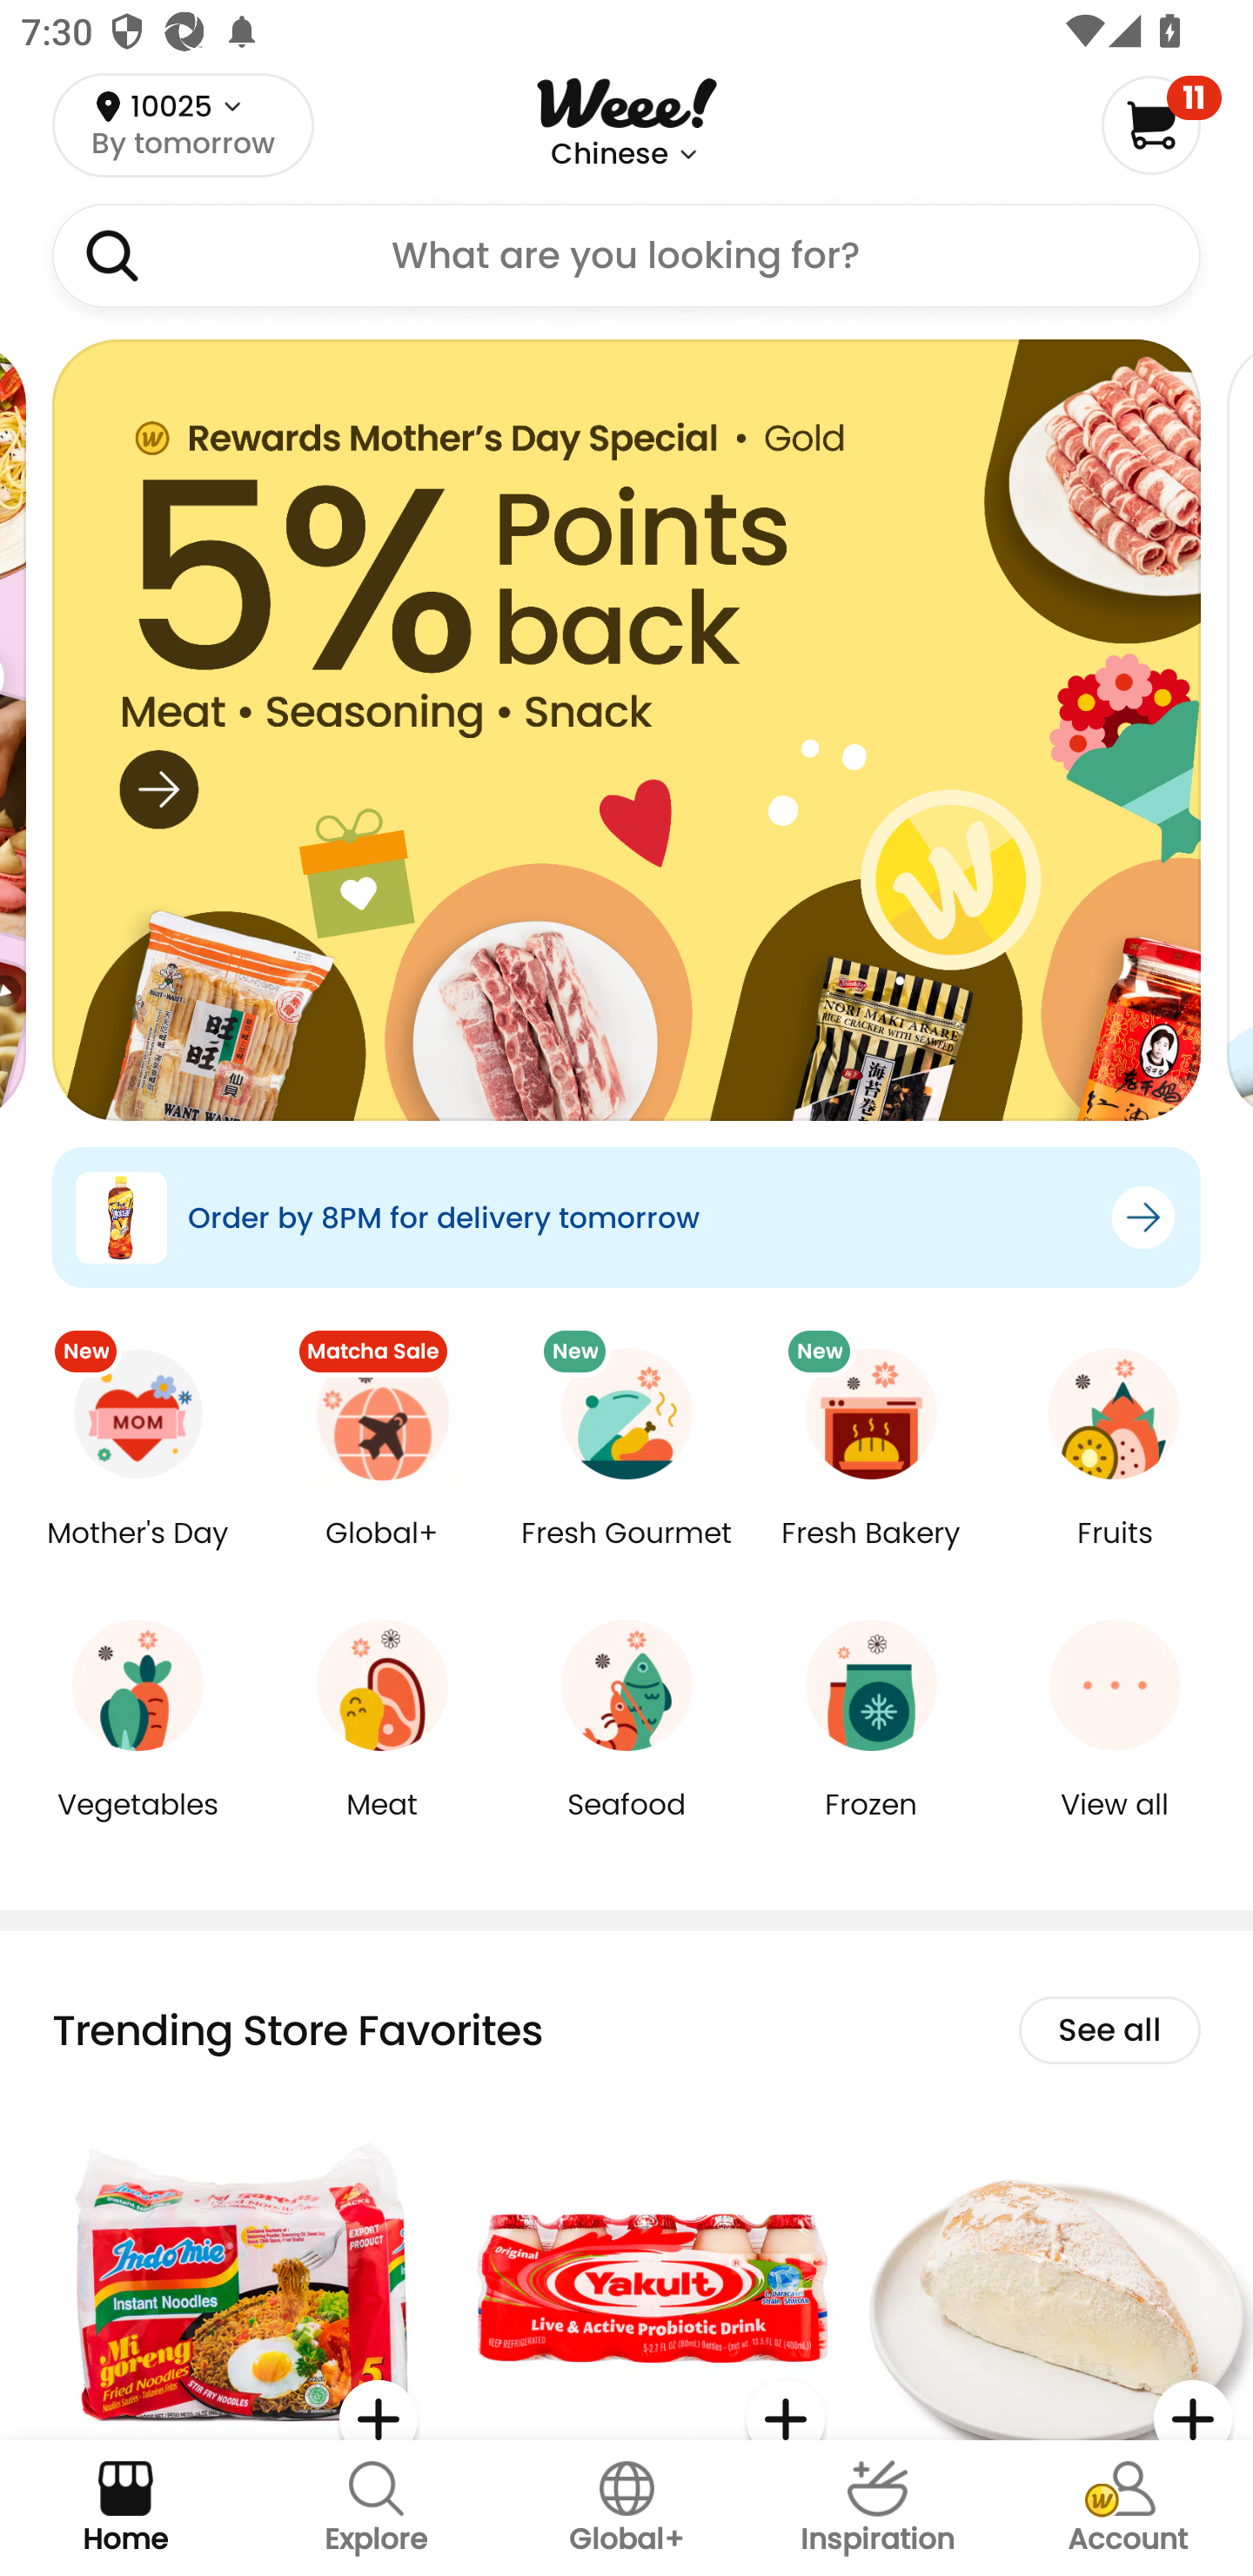 The width and height of the screenshot is (1253, 2576). I want to click on Inspiration, so click(877, 2508).